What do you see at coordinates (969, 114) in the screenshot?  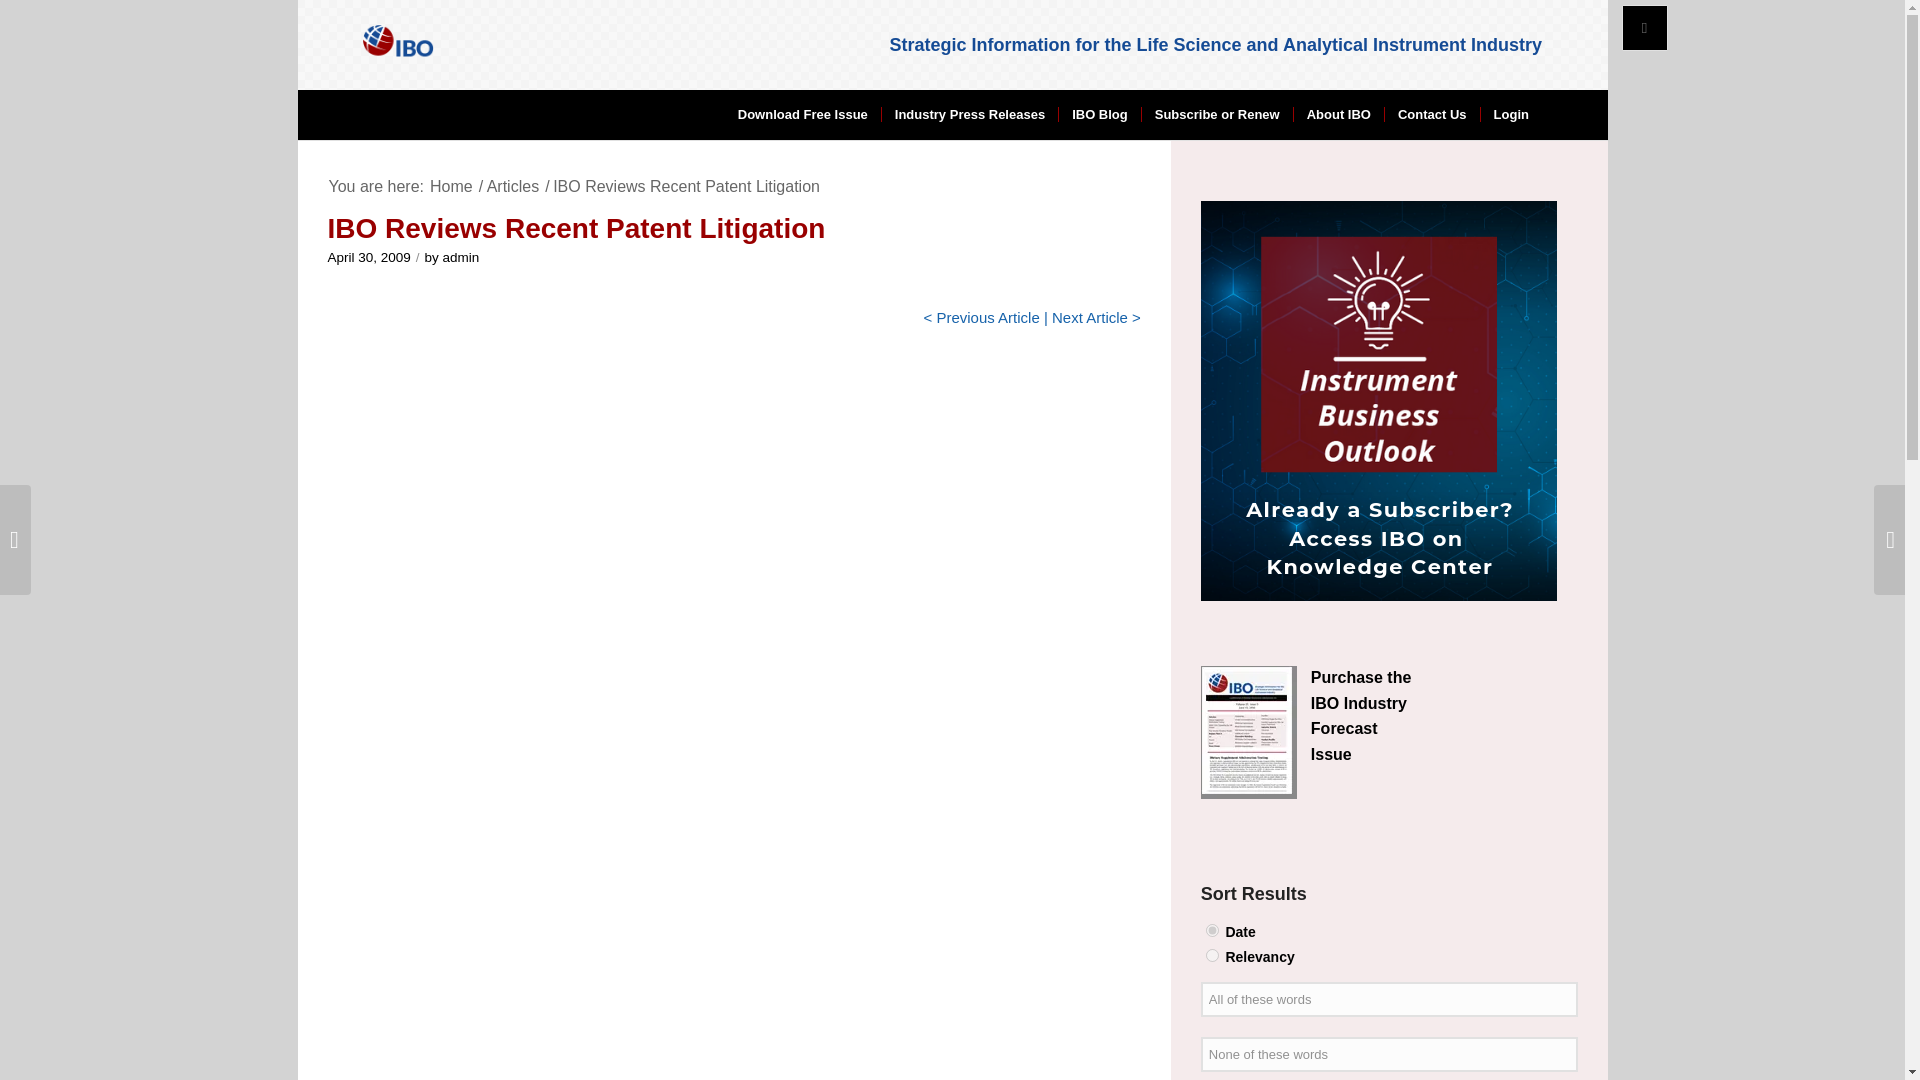 I see `Industry Press Releases` at bounding box center [969, 114].